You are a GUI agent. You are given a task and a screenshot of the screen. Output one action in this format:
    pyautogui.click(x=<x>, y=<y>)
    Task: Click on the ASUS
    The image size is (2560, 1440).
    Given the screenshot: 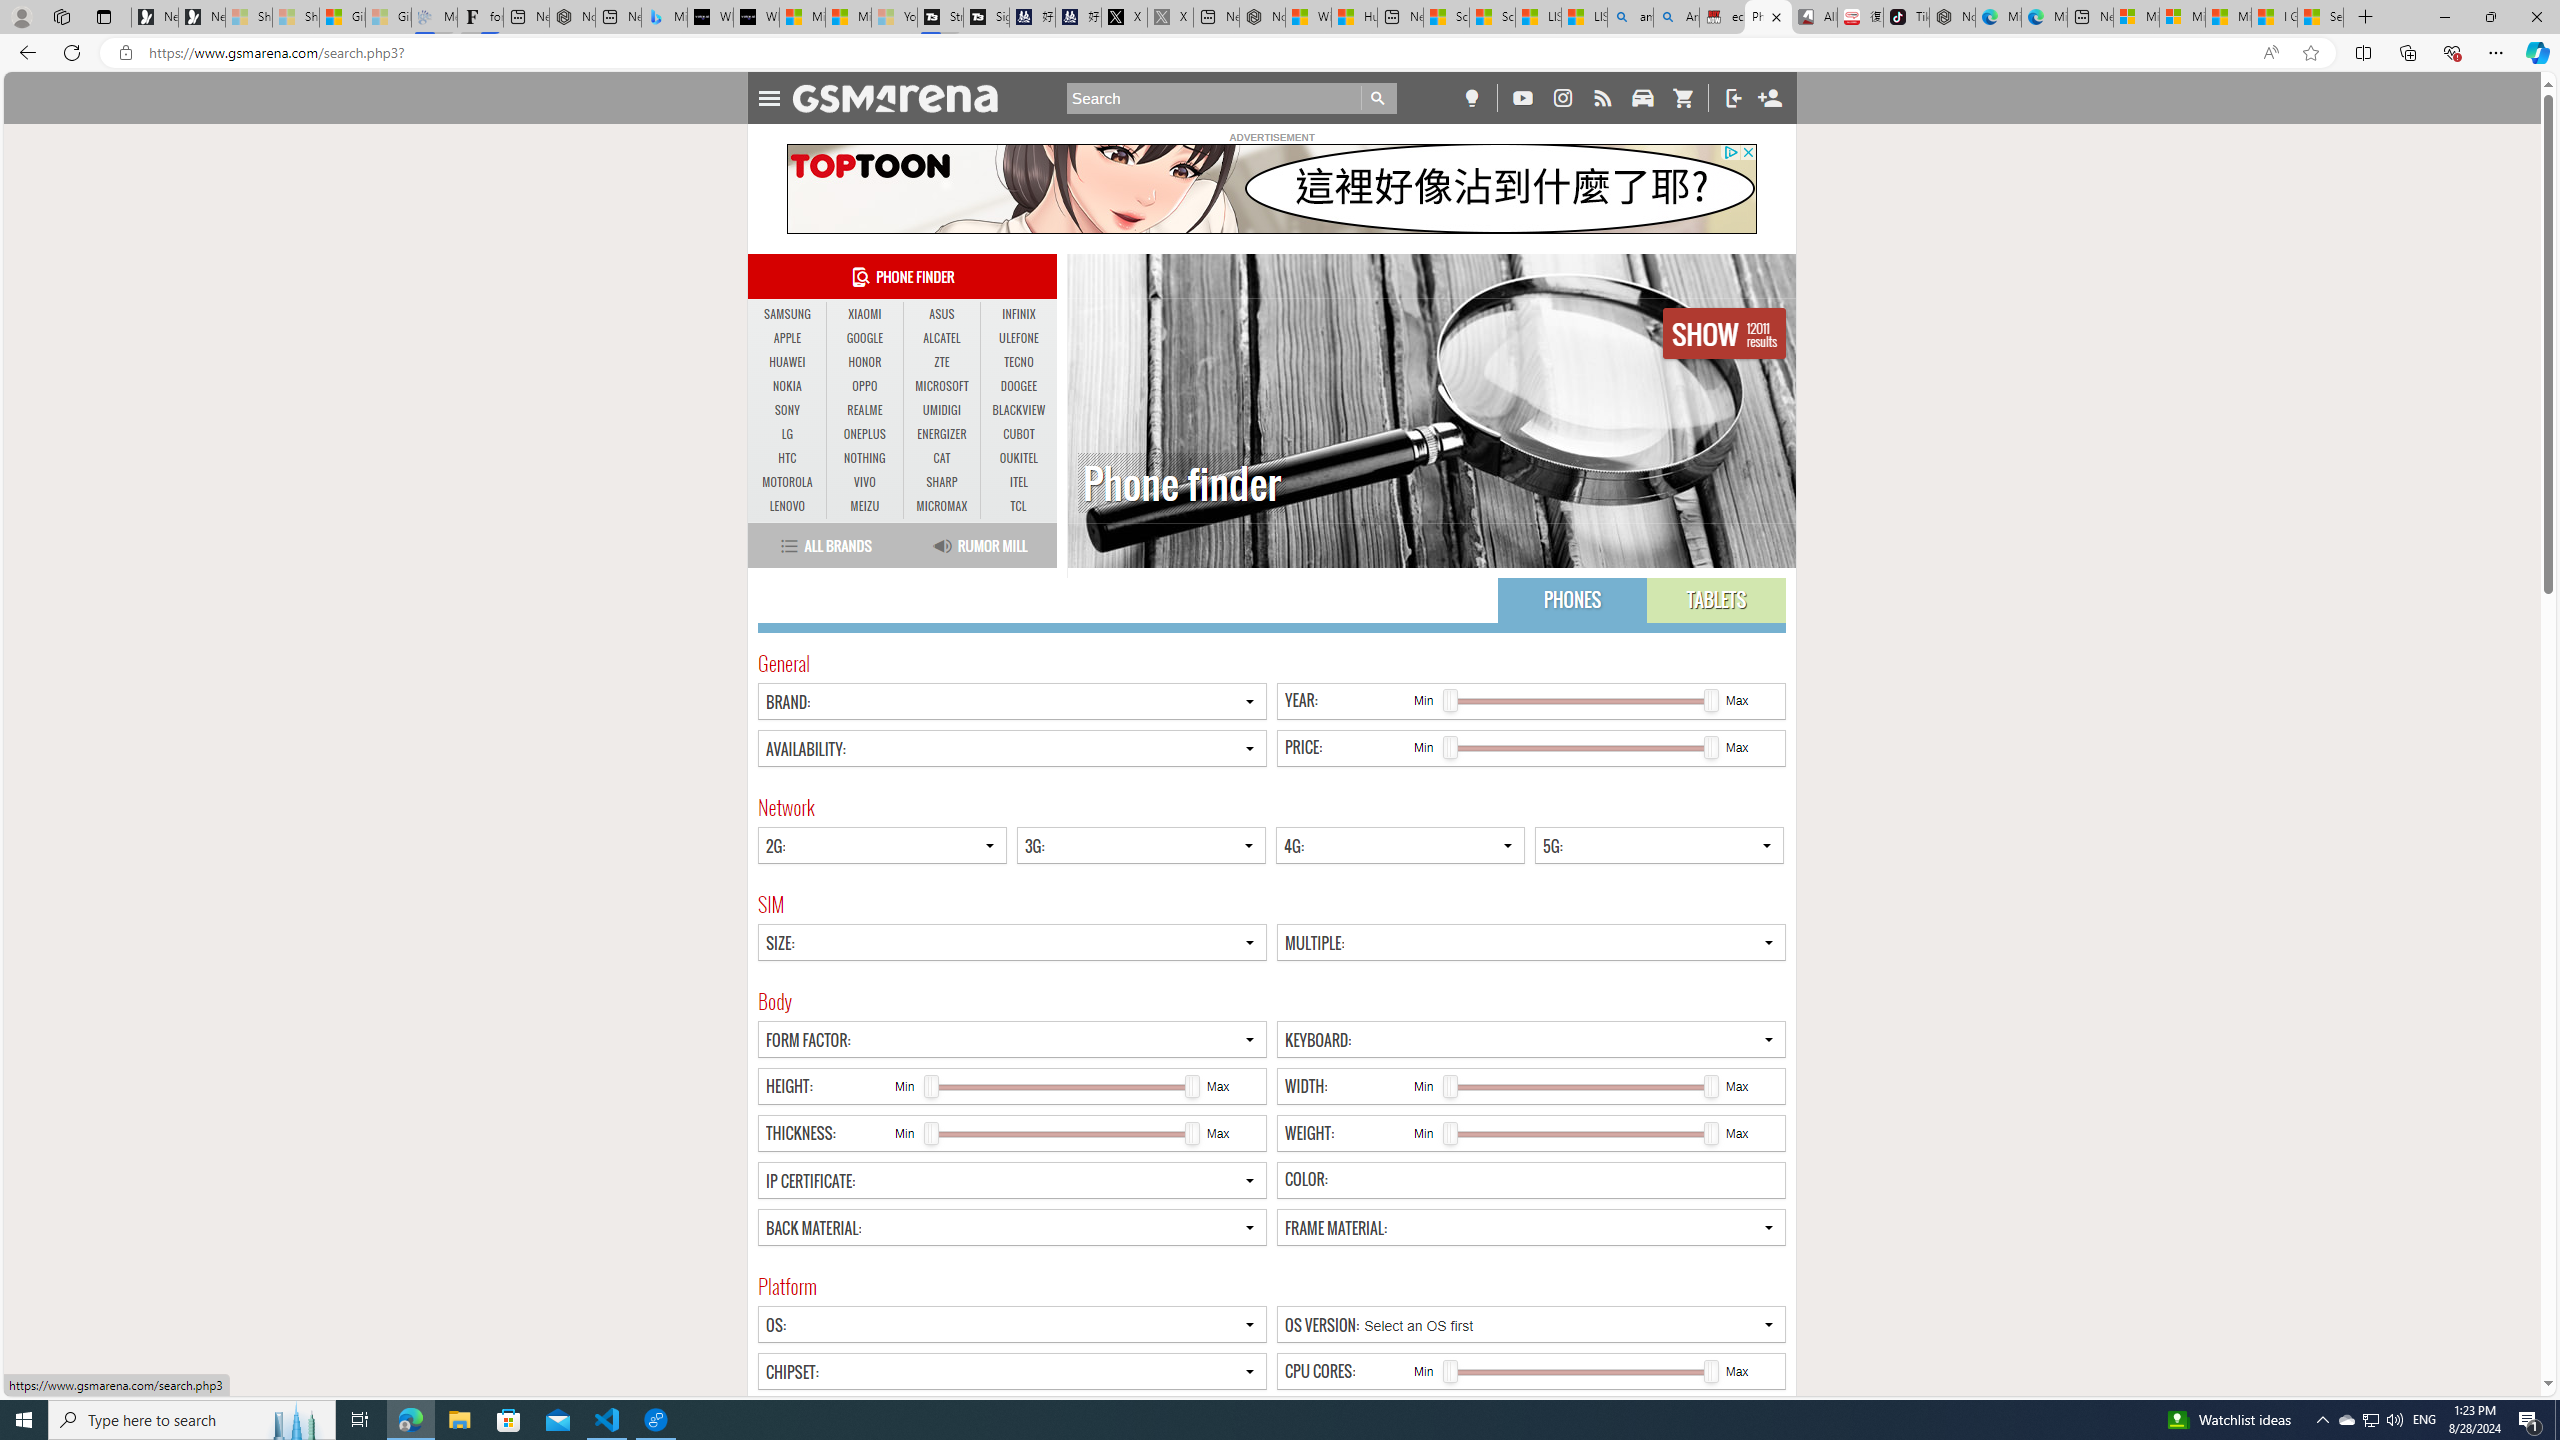 What is the action you would take?
    pyautogui.click(x=942, y=315)
    